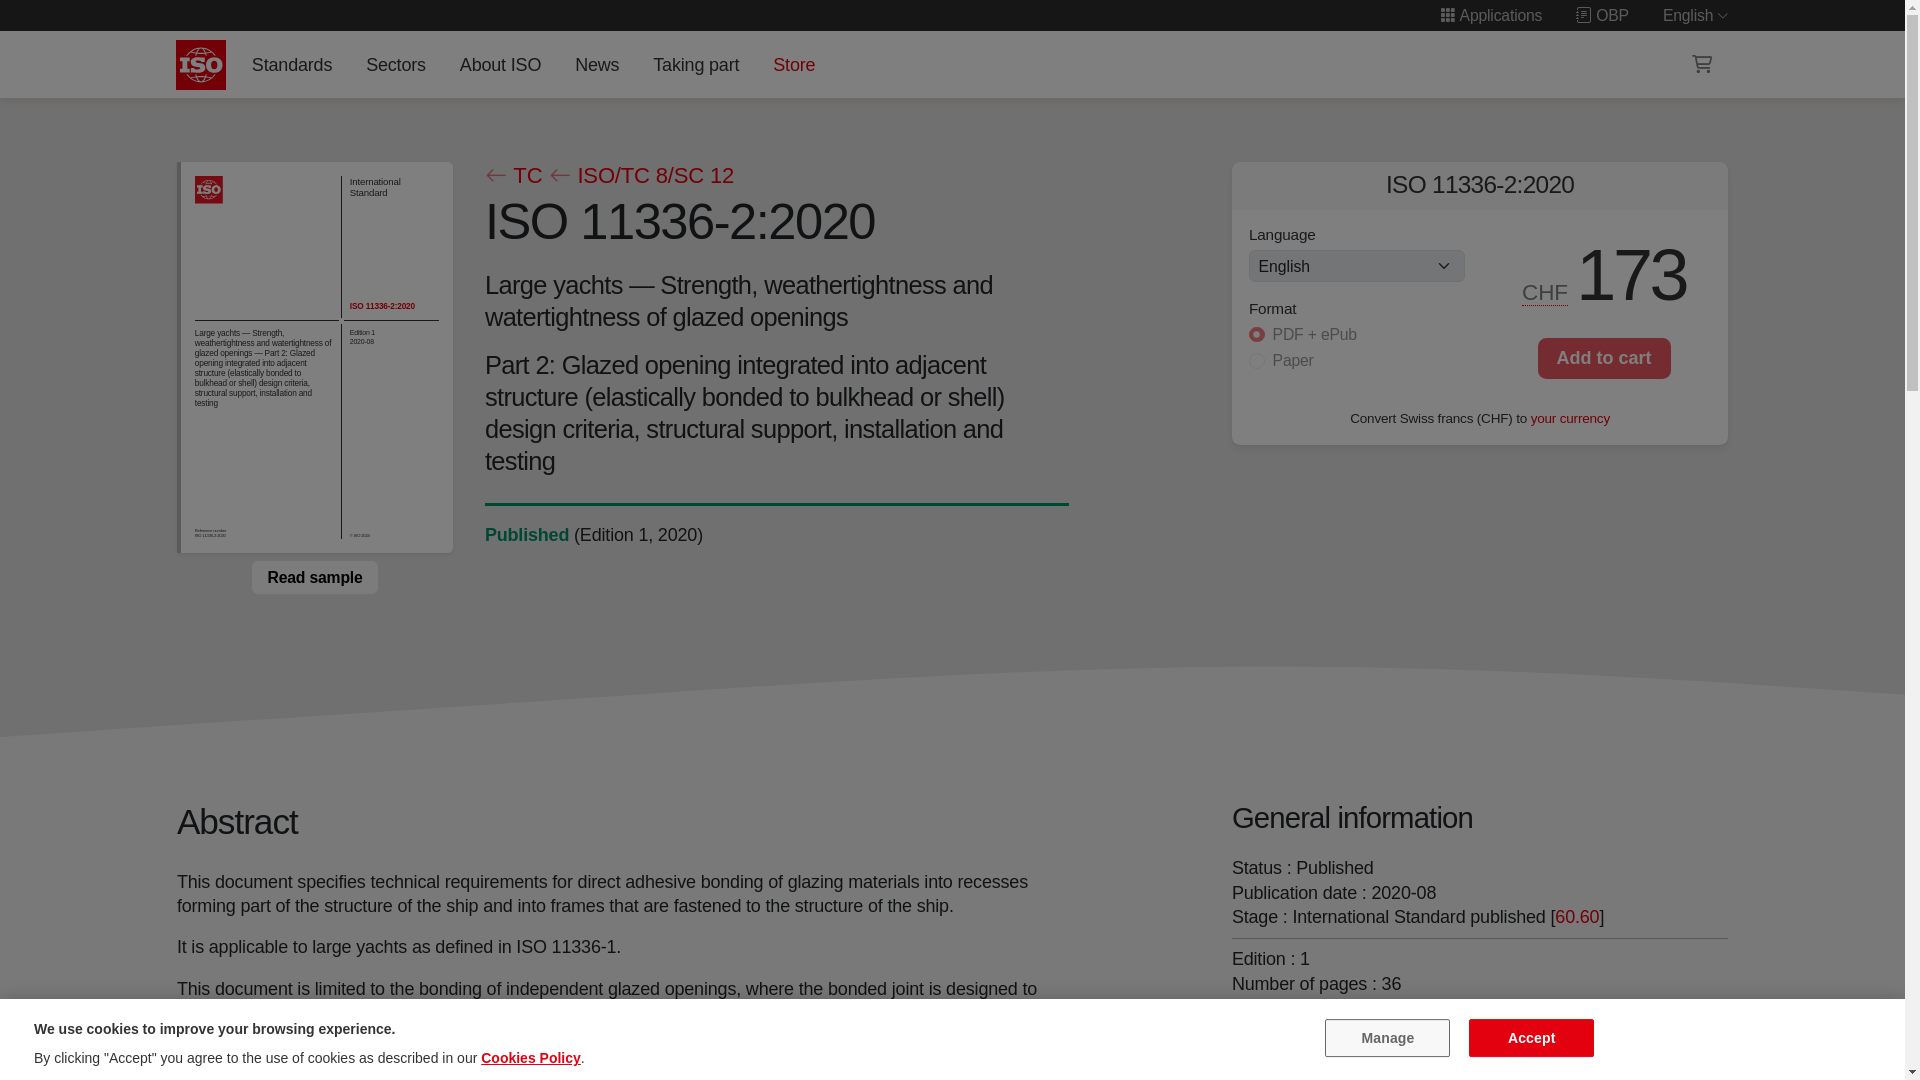 This screenshot has width=1920, height=1080. Describe the element at coordinates (1570, 418) in the screenshot. I see `your currency` at that location.